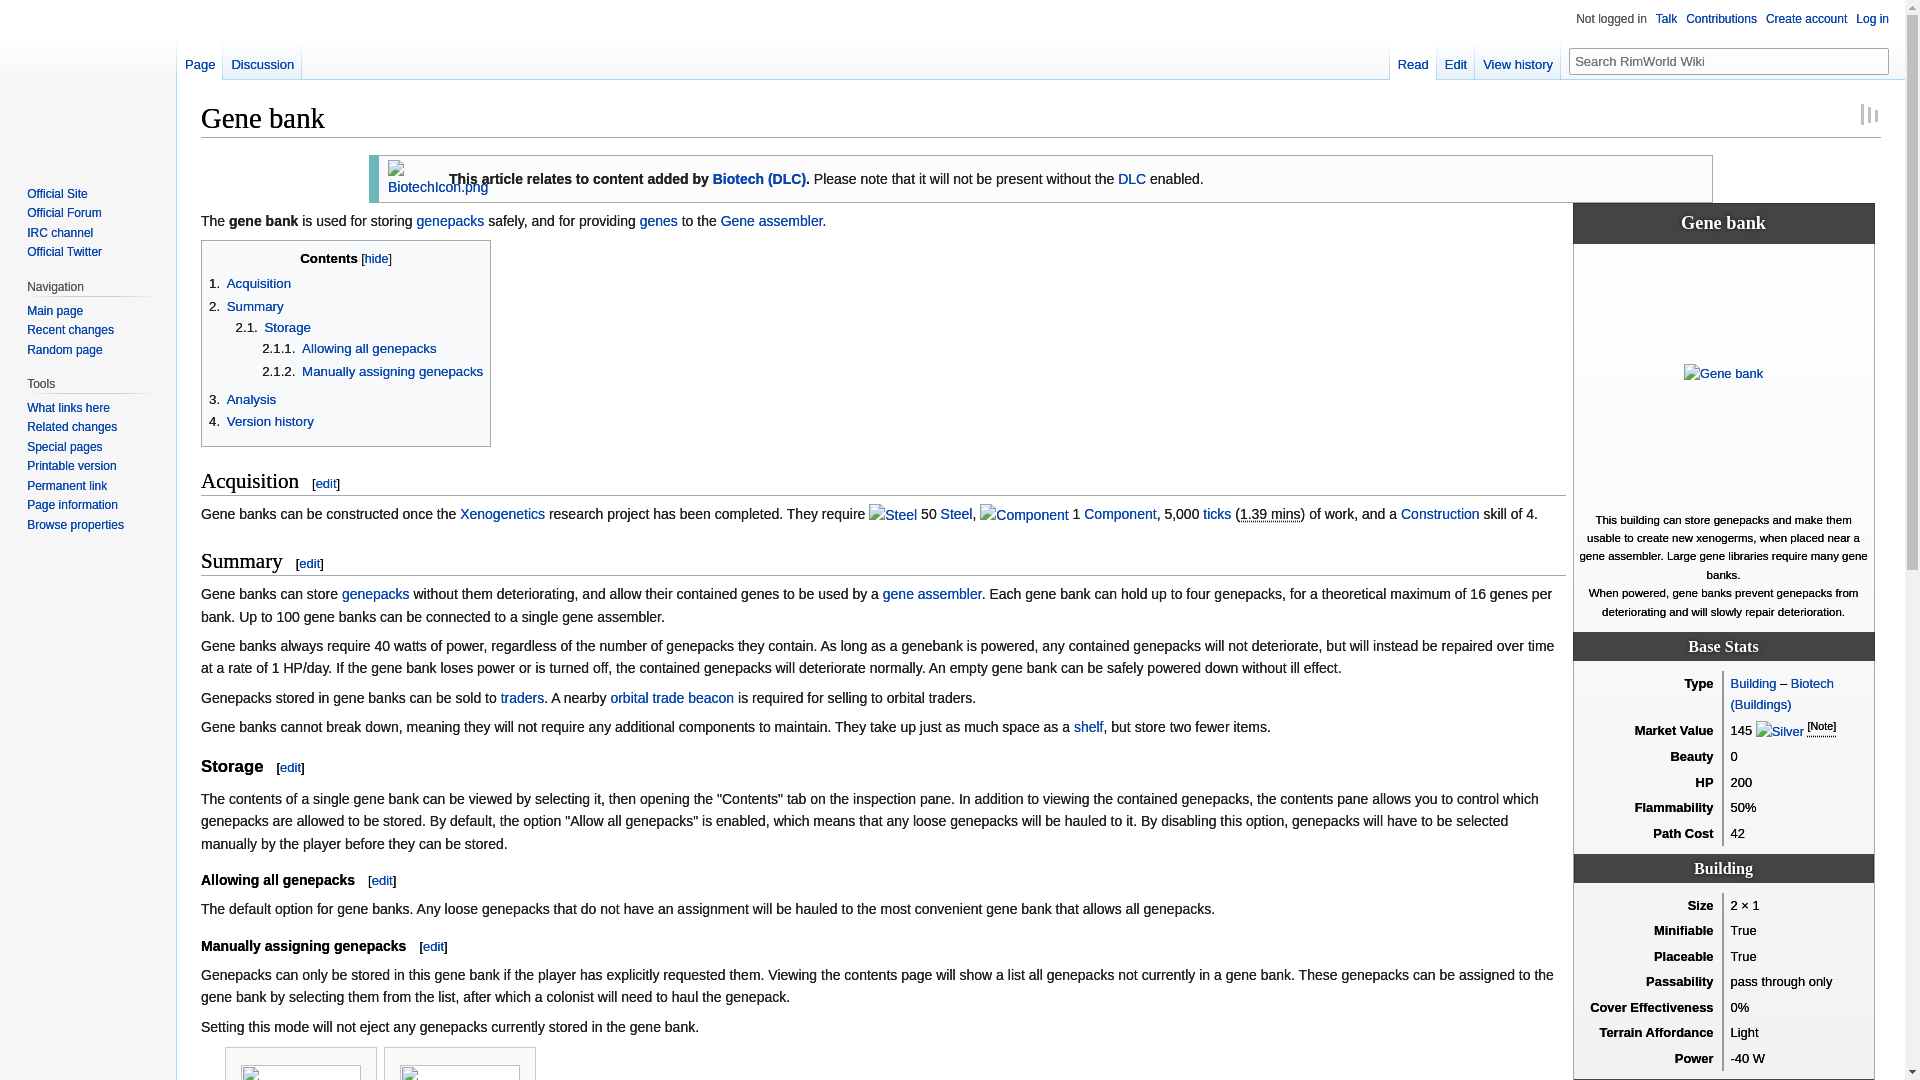 The width and height of the screenshot is (1920, 1080). I want to click on Search, so click(1876, 61).